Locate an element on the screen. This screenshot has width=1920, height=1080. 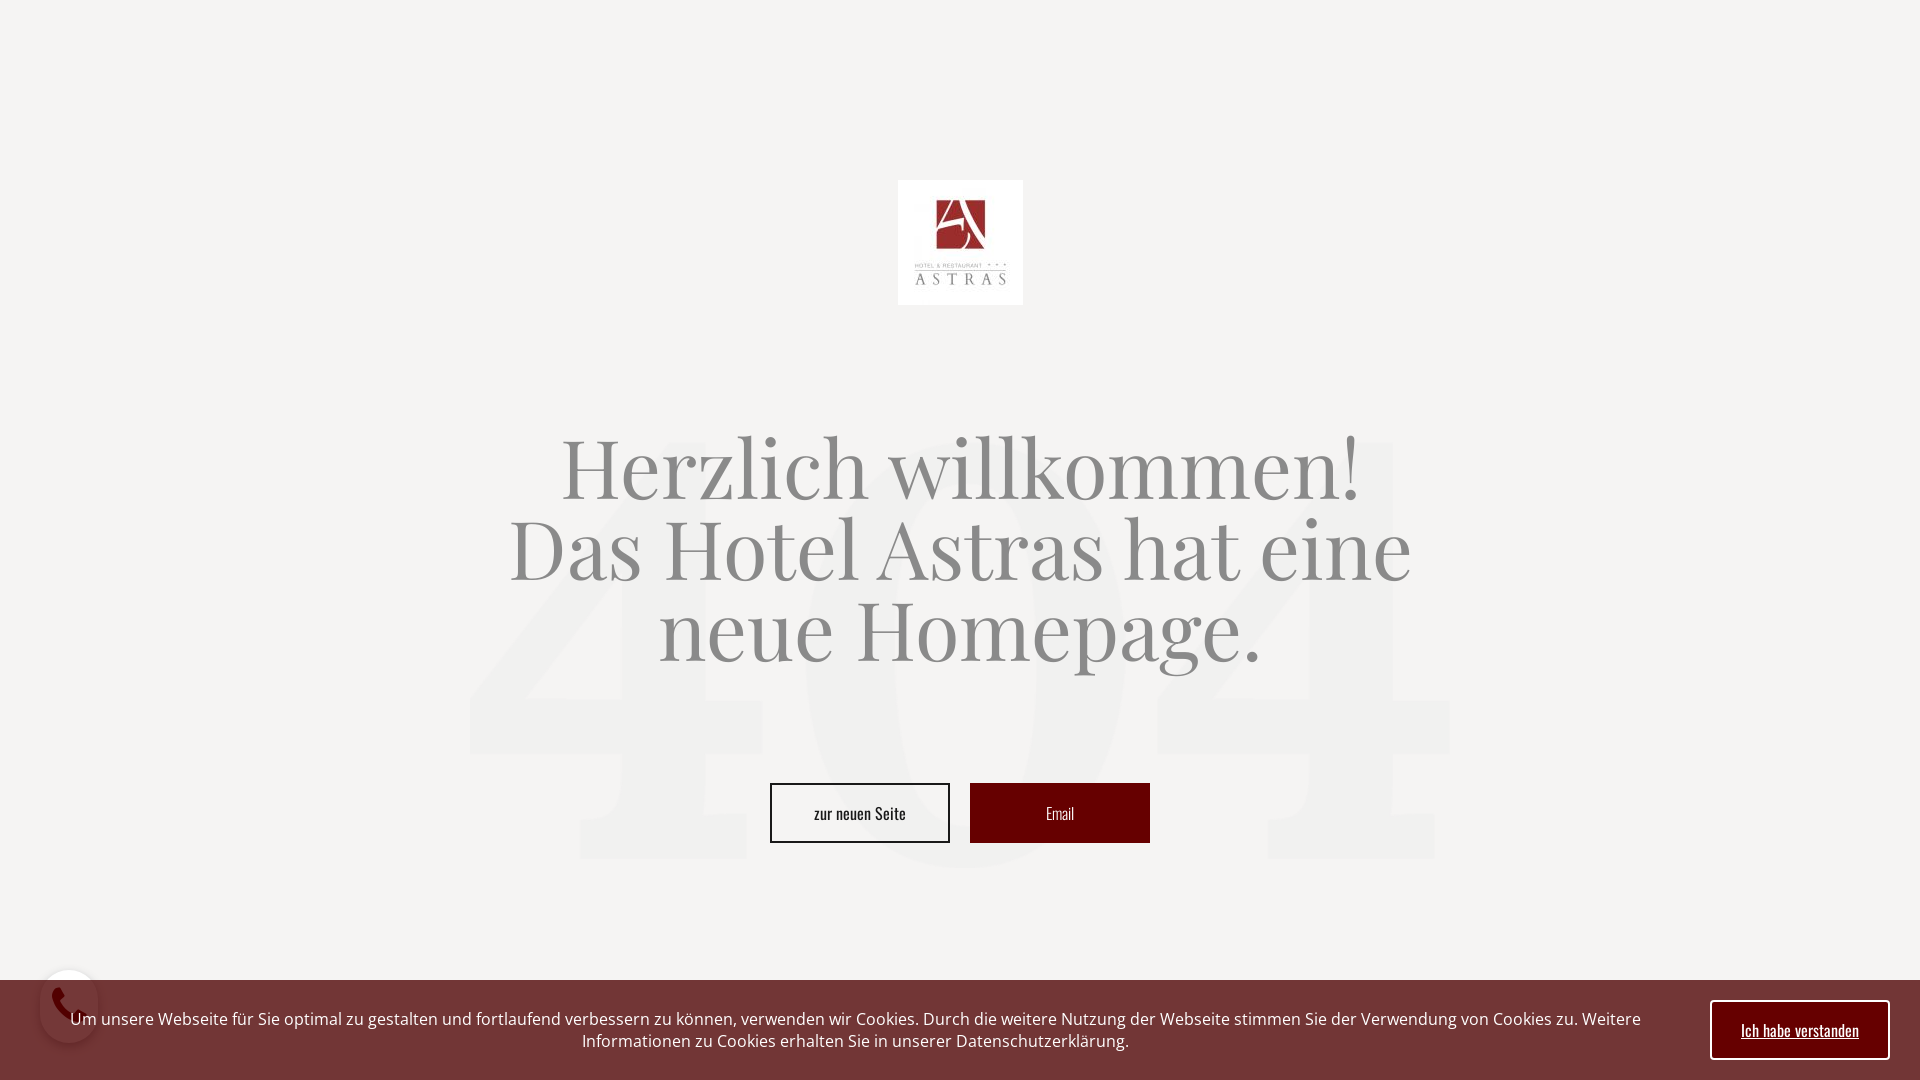
Email is located at coordinates (1060, 813).